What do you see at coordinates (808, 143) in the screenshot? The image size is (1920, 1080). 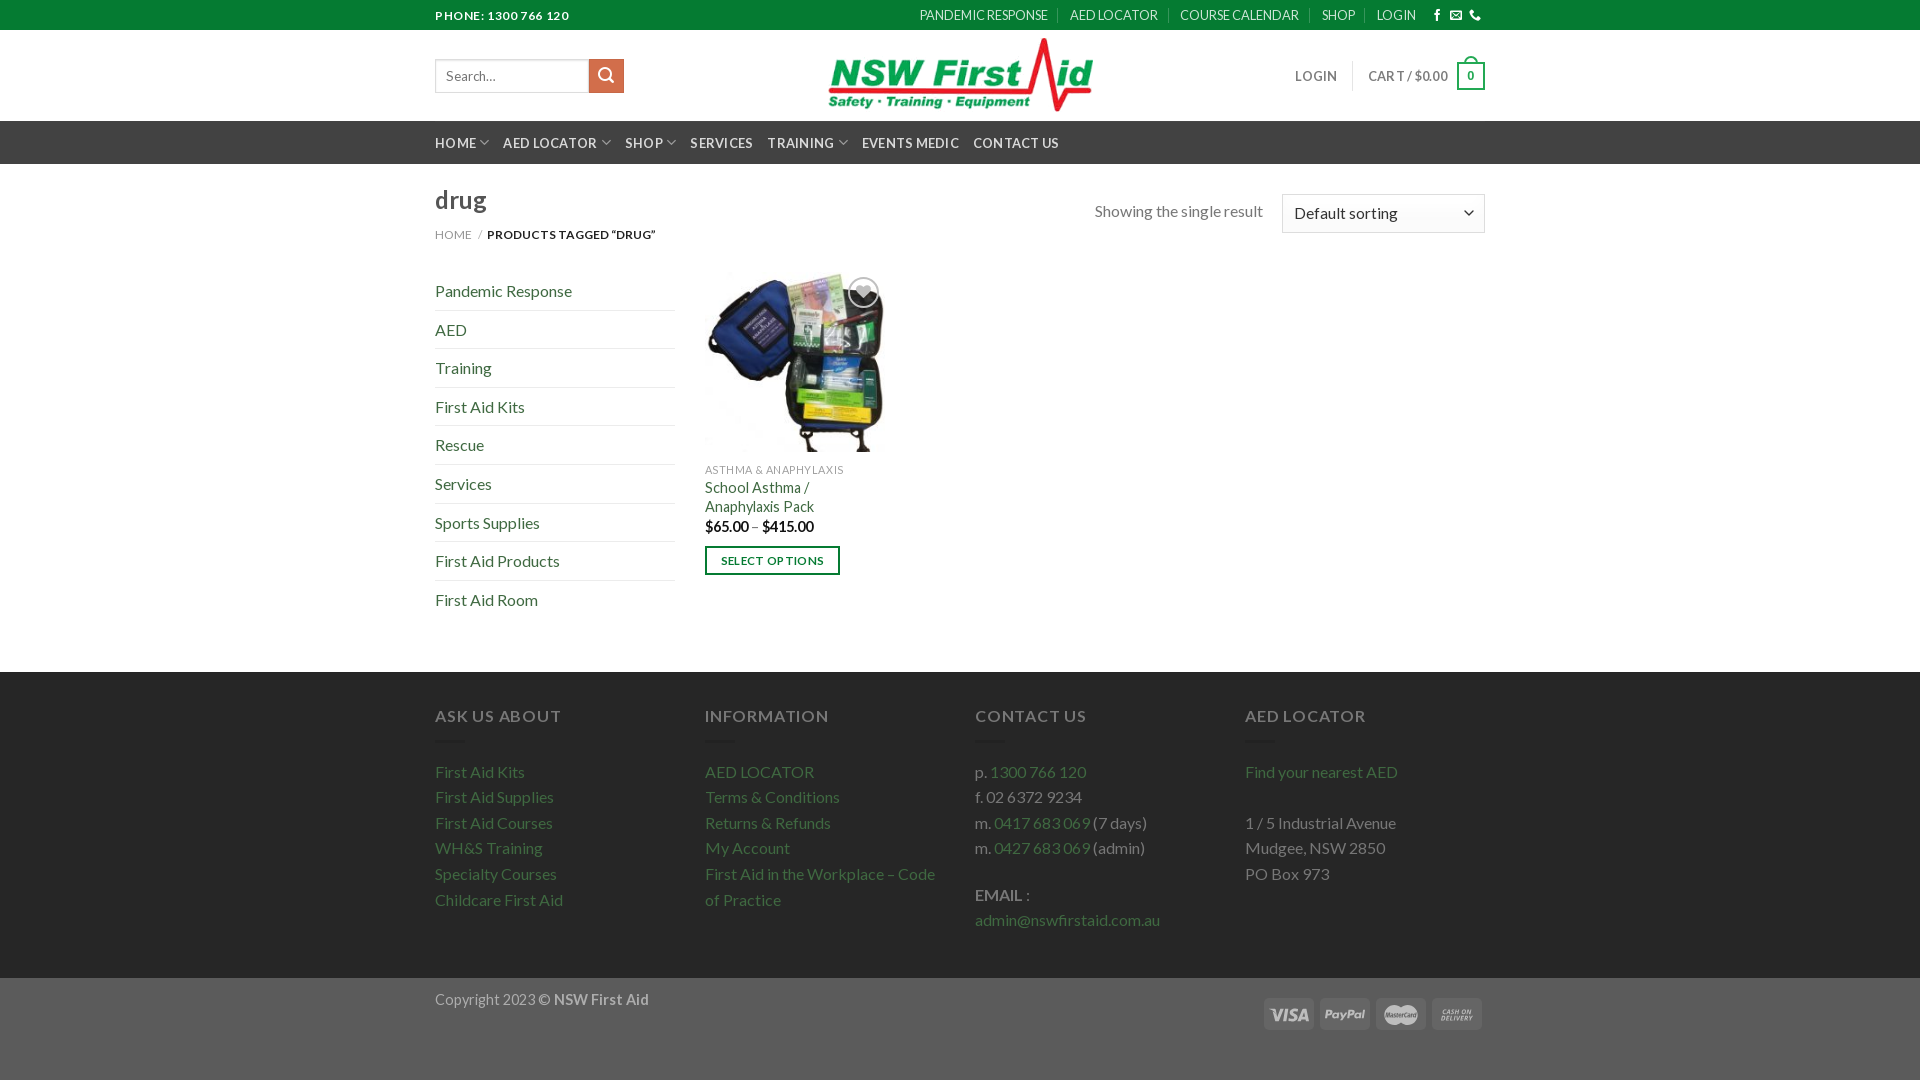 I see `TRAINING` at bounding box center [808, 143].